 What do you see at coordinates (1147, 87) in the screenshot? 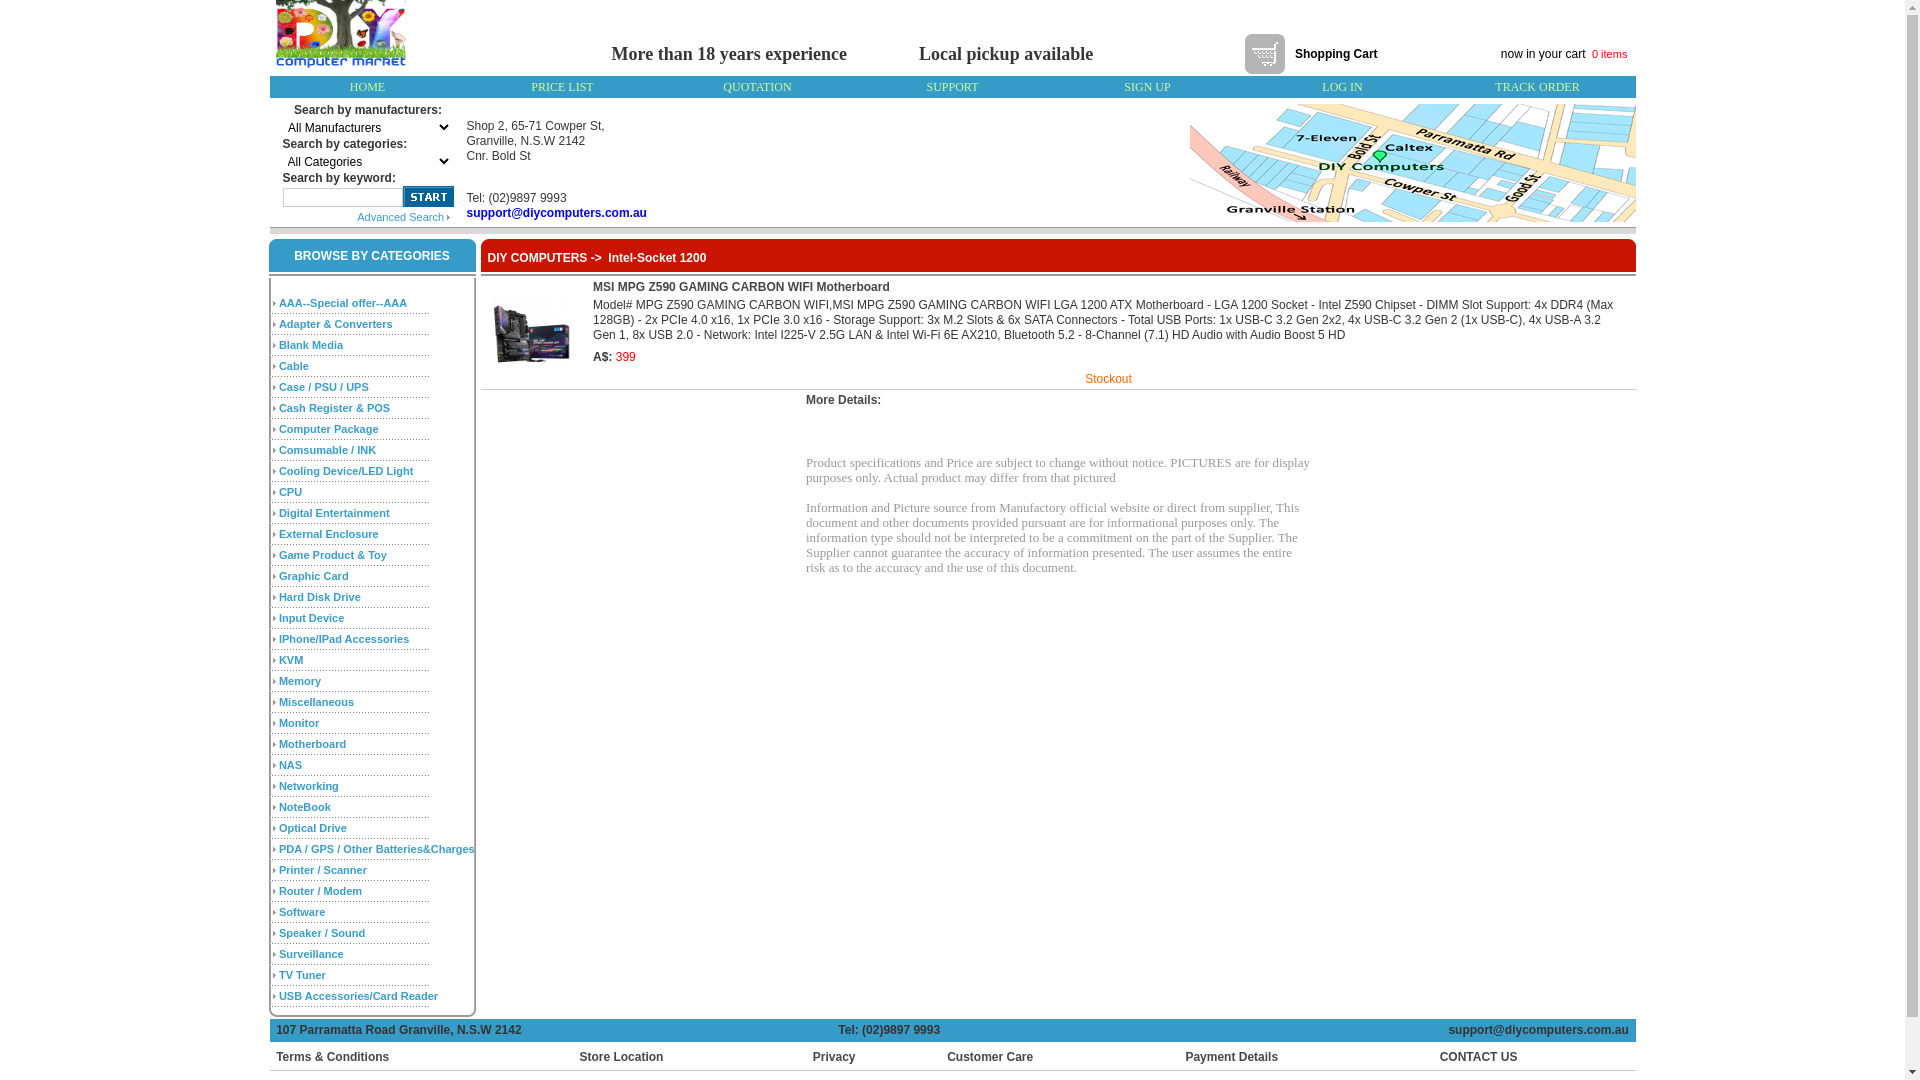
I see `SIGN UP` at bounding box center [1147, 87].